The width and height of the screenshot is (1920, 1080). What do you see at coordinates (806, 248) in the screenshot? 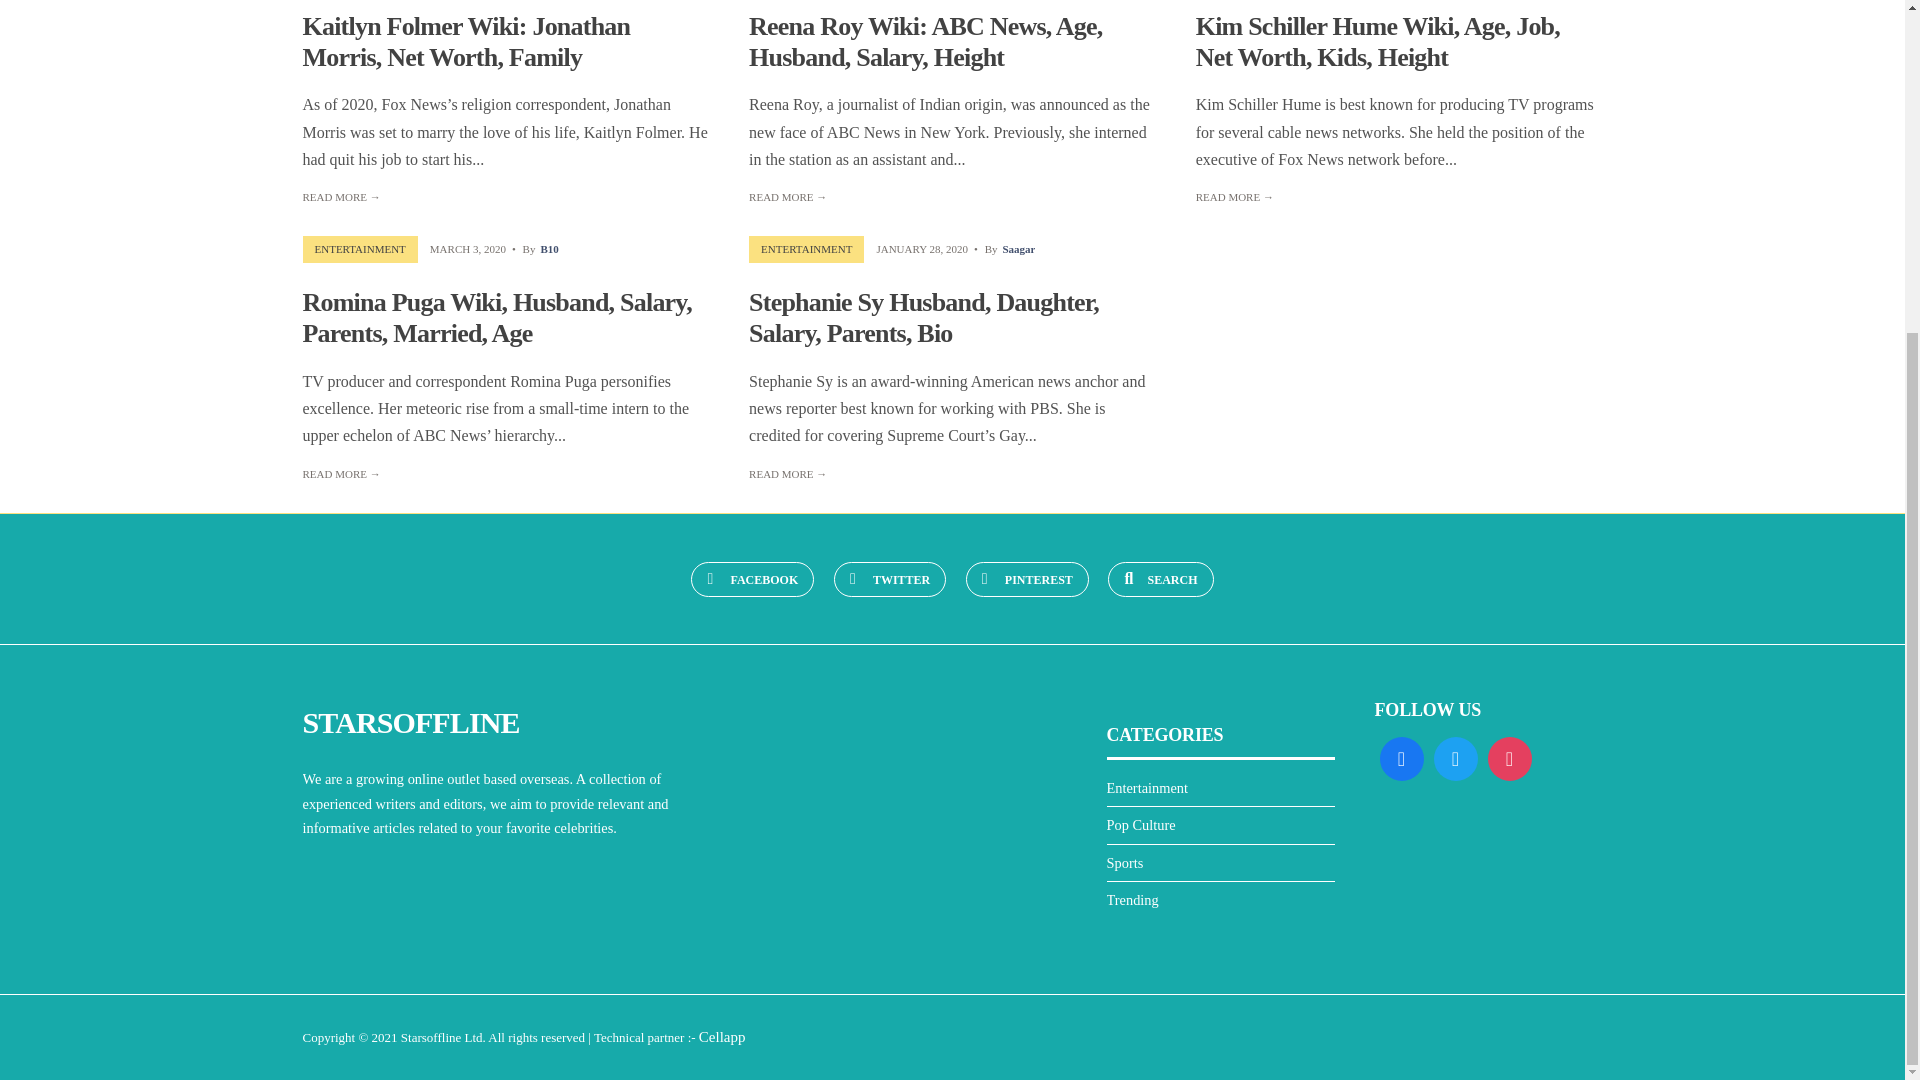
I see `ENTERTAINMENT` at bounding box center [806, 248].